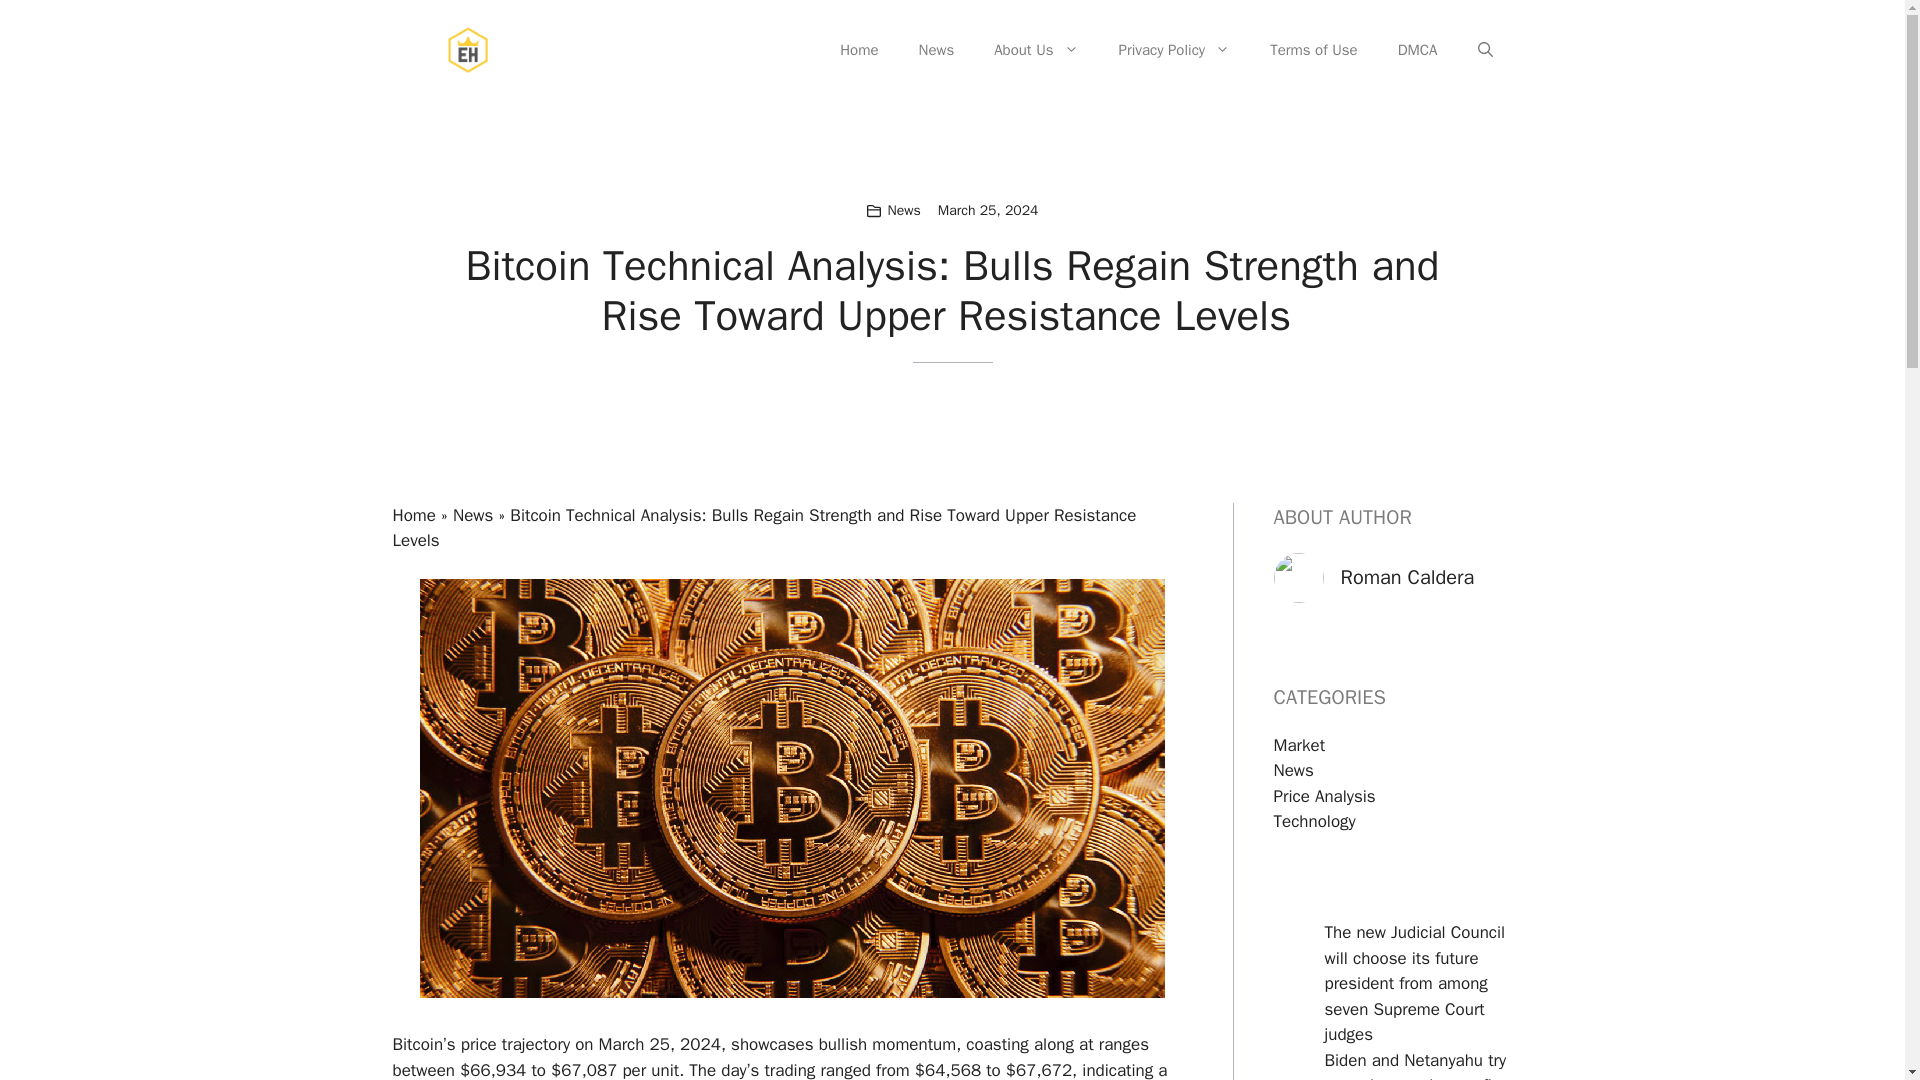  Describe the element at coordinates (904, 210) in the screenshot. I see `News` at that location.